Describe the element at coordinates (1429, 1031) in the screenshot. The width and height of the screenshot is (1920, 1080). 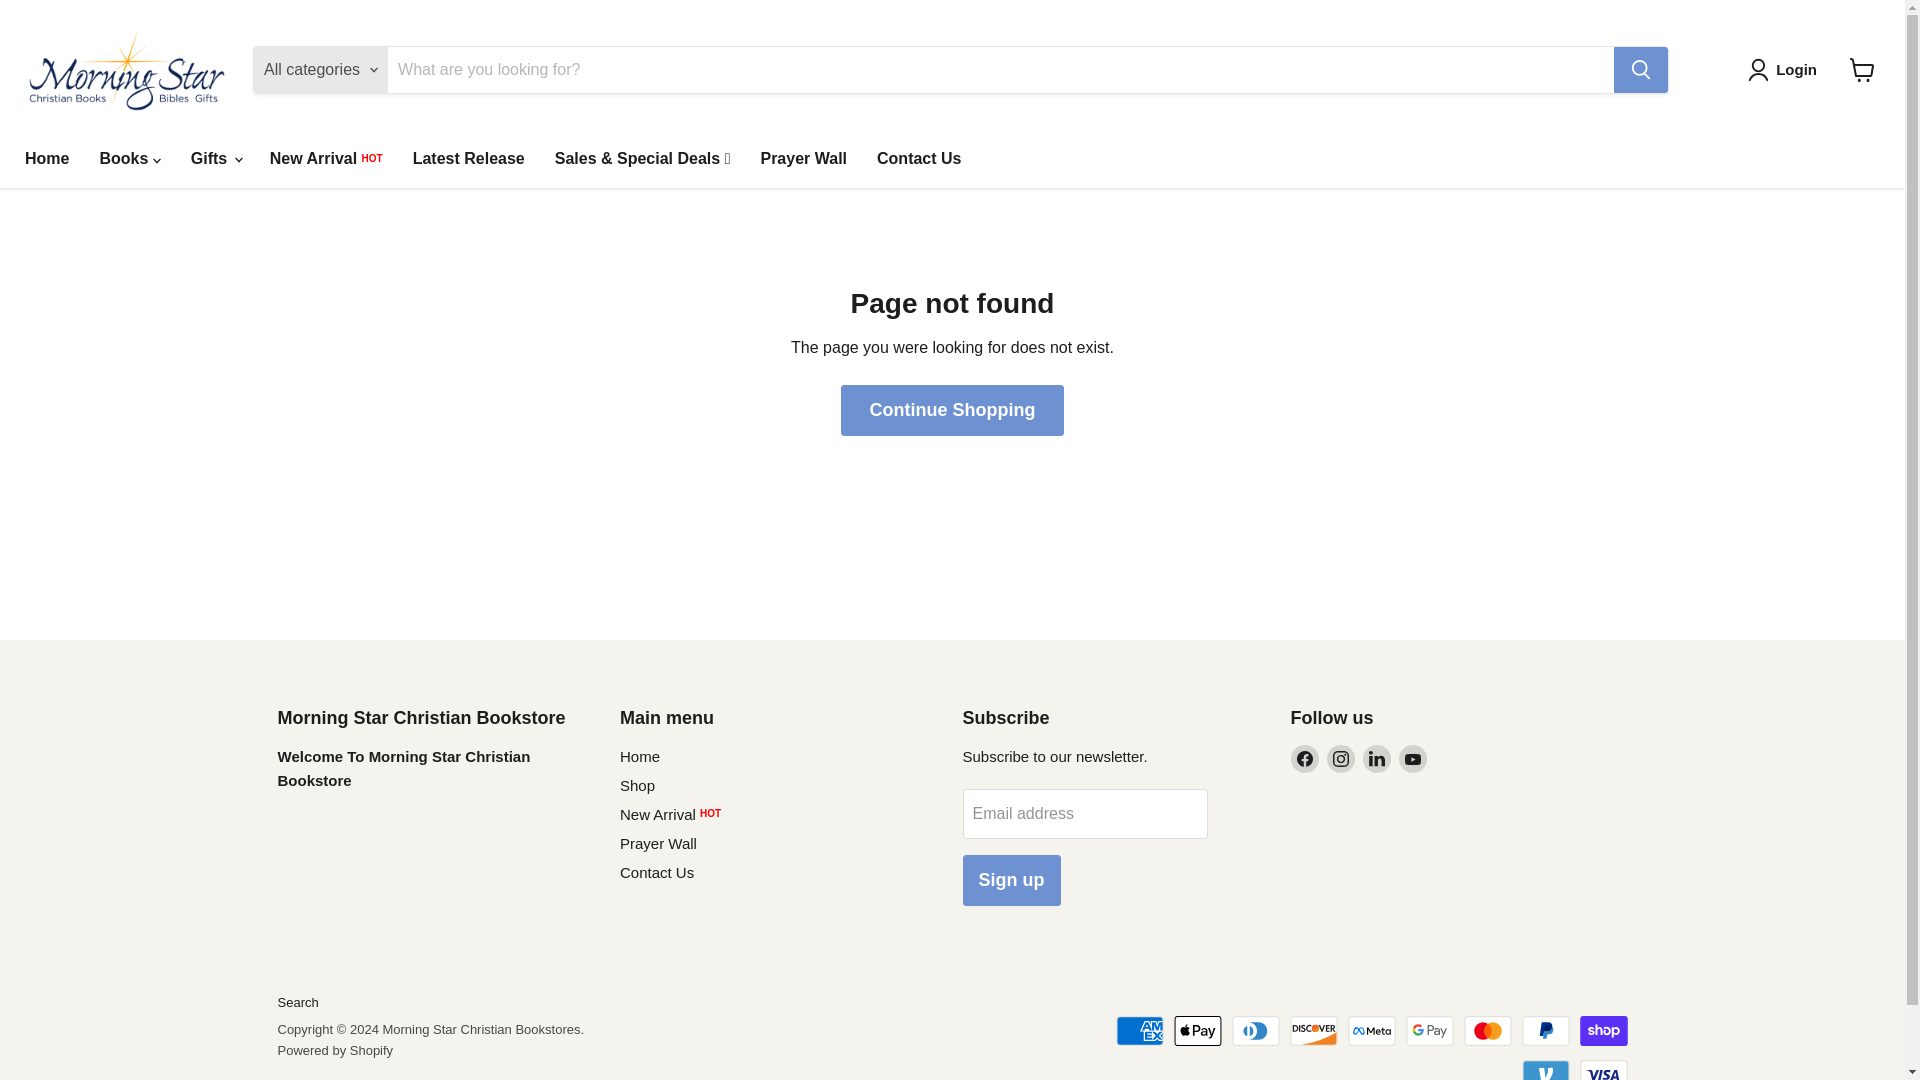
I see `Google Pay` at that location.